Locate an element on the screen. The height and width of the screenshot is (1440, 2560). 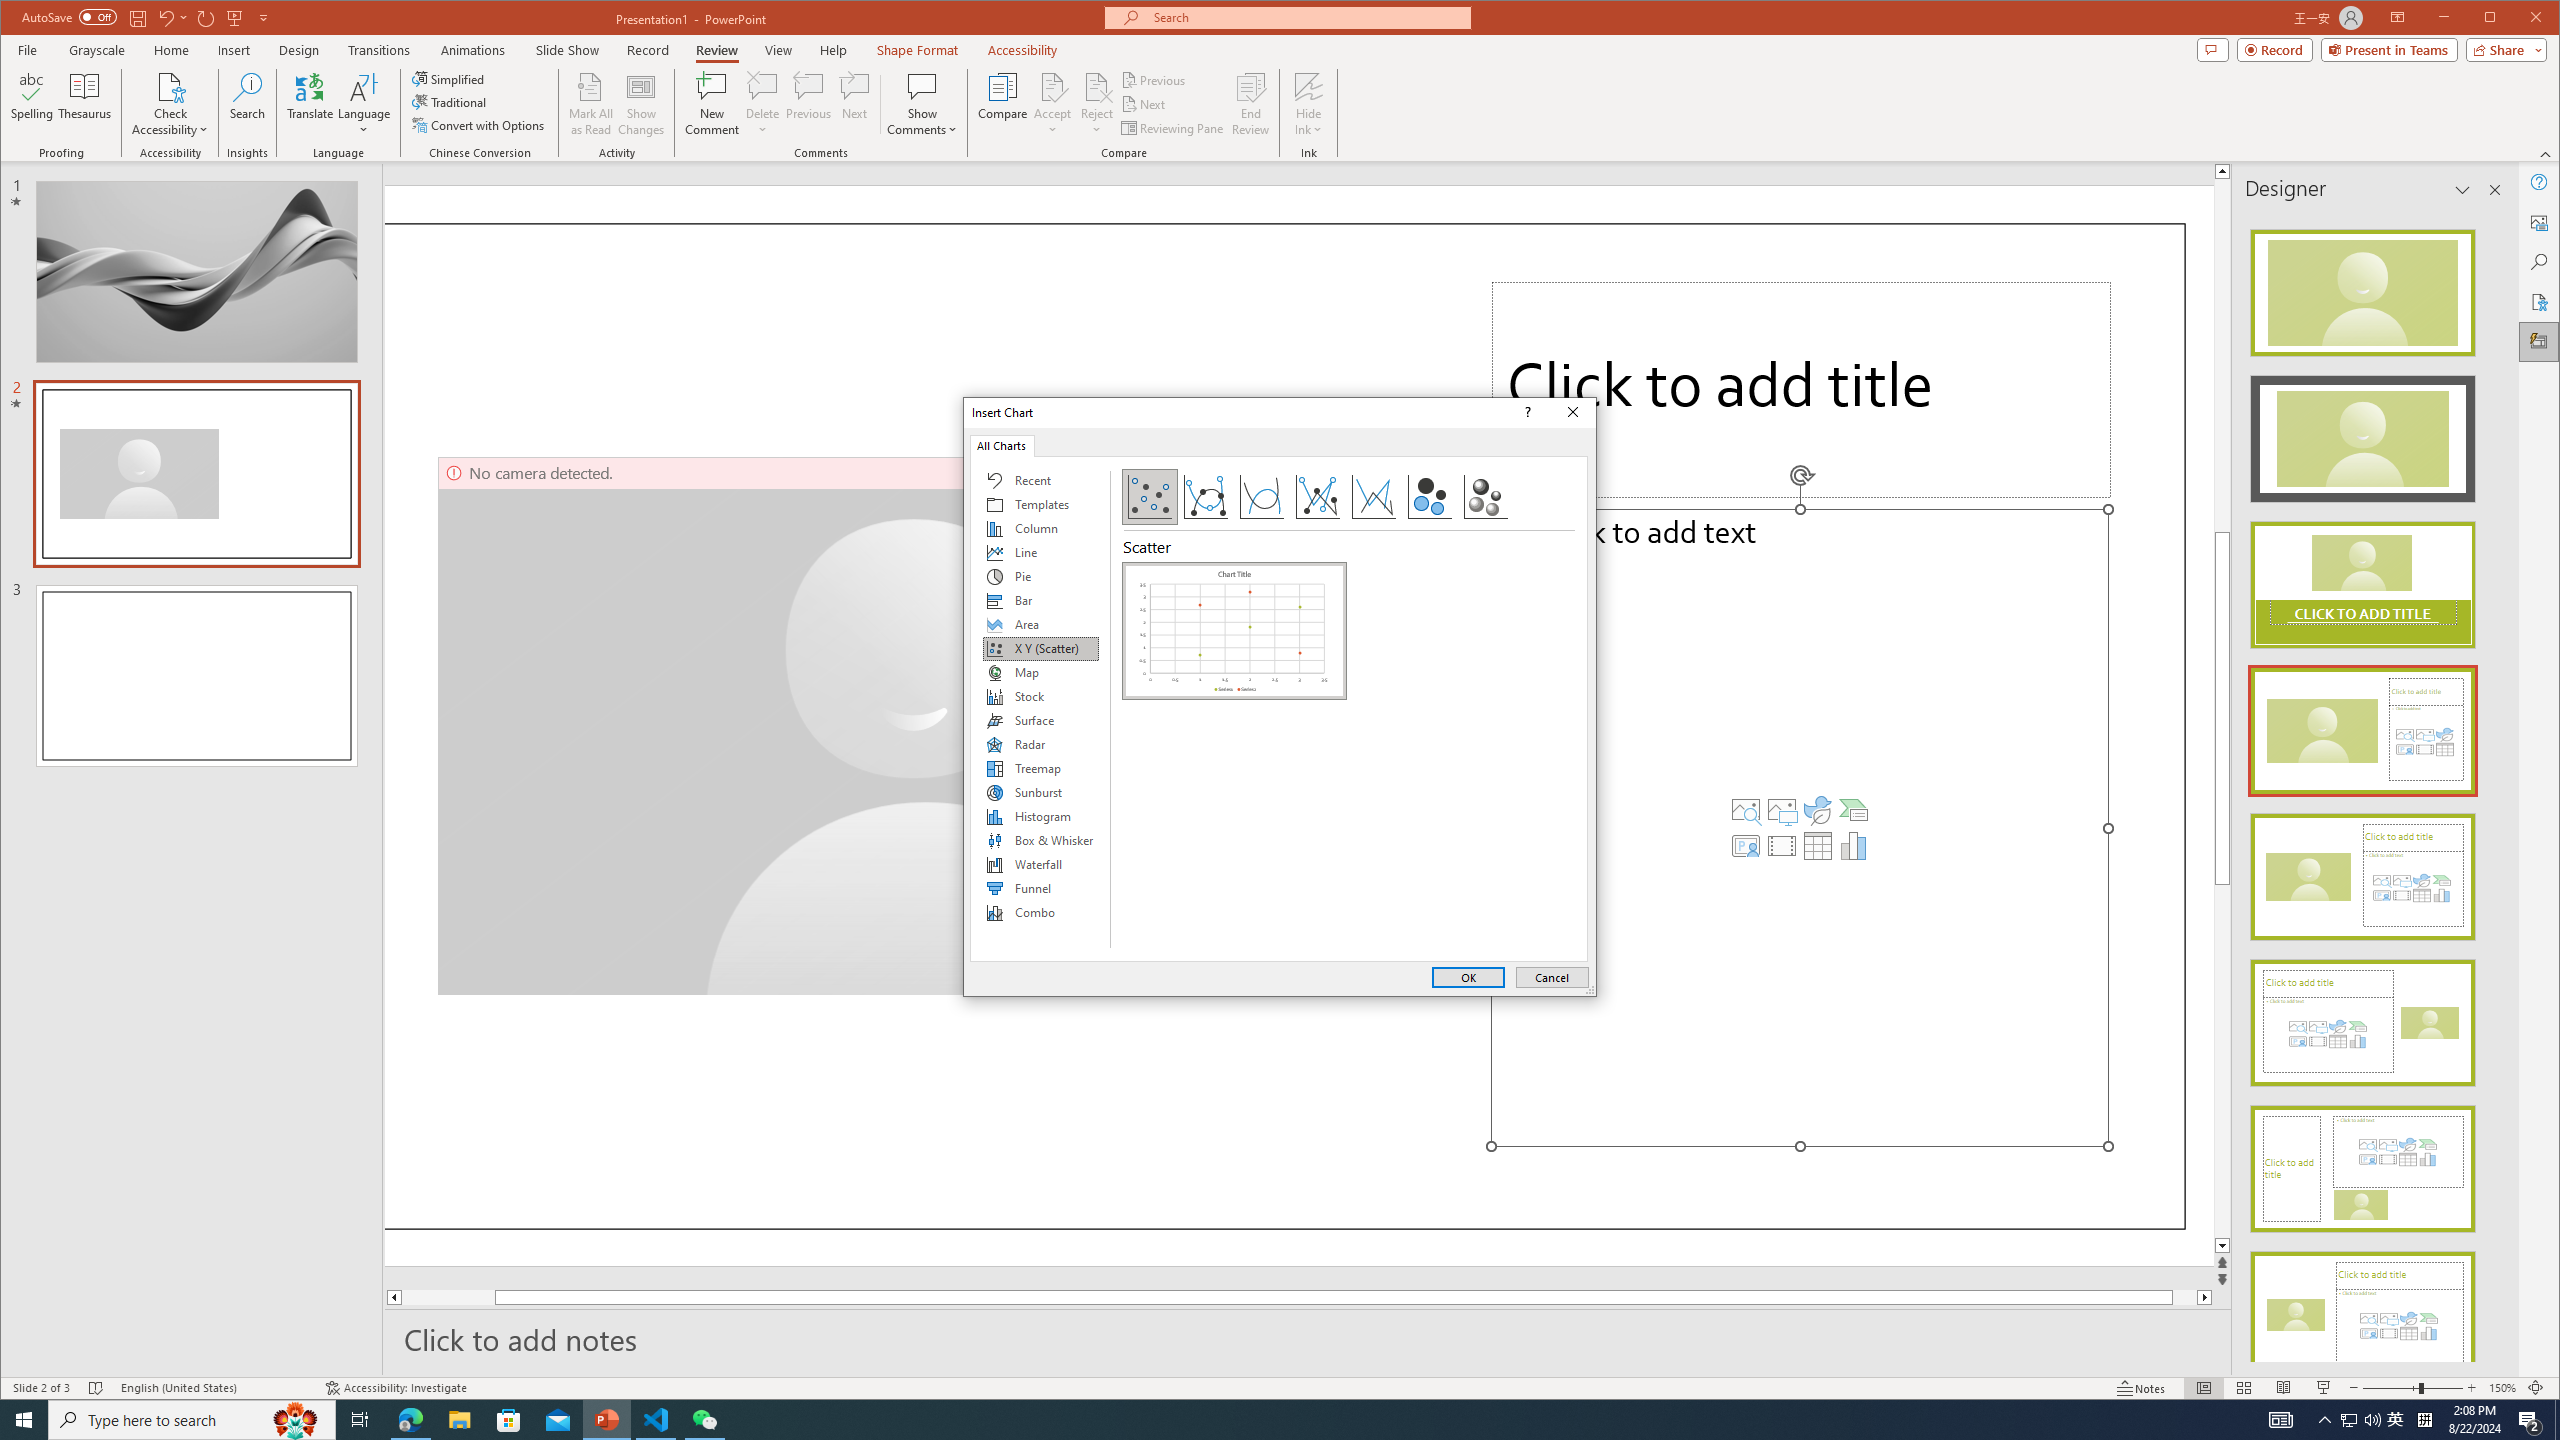
Insert Chart is located at coordinates (1853, 846).